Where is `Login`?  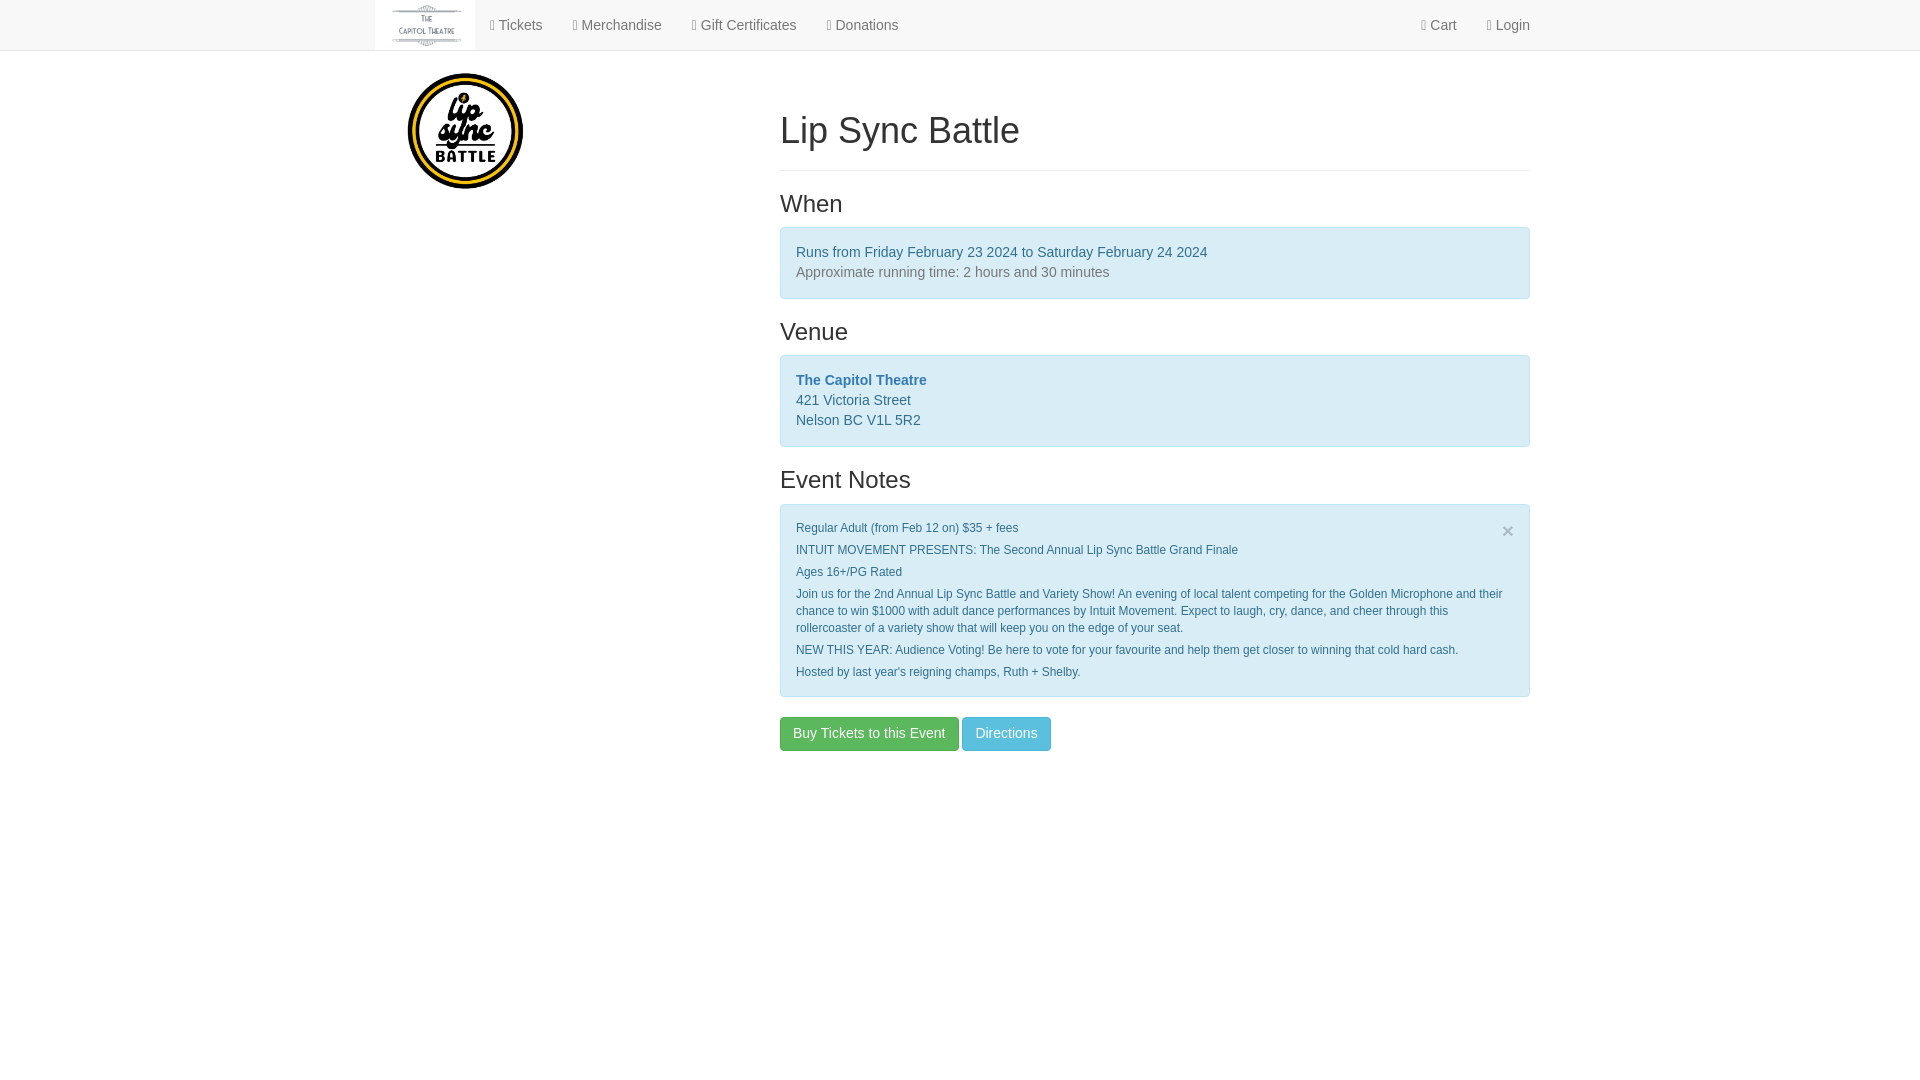 Login is located at coordinates (1508, 24).